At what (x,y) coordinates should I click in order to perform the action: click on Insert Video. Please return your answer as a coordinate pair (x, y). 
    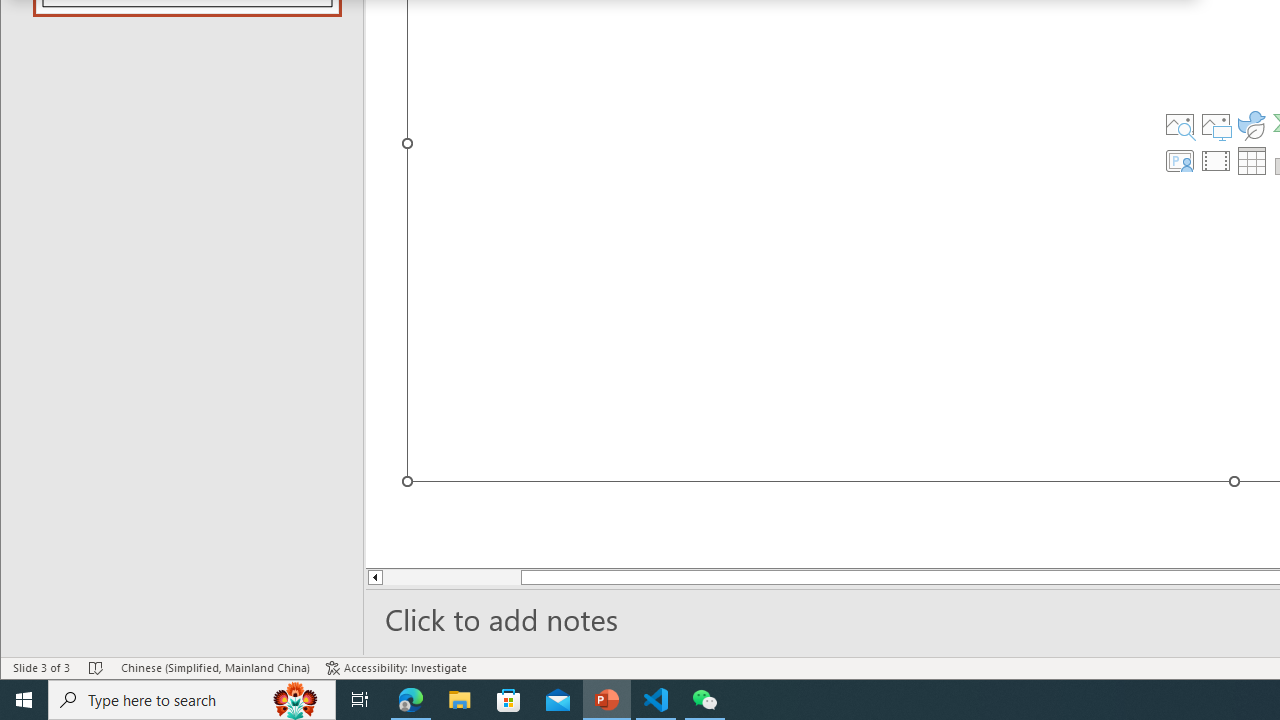
    Looking at the image, I should click on (1216, 160).